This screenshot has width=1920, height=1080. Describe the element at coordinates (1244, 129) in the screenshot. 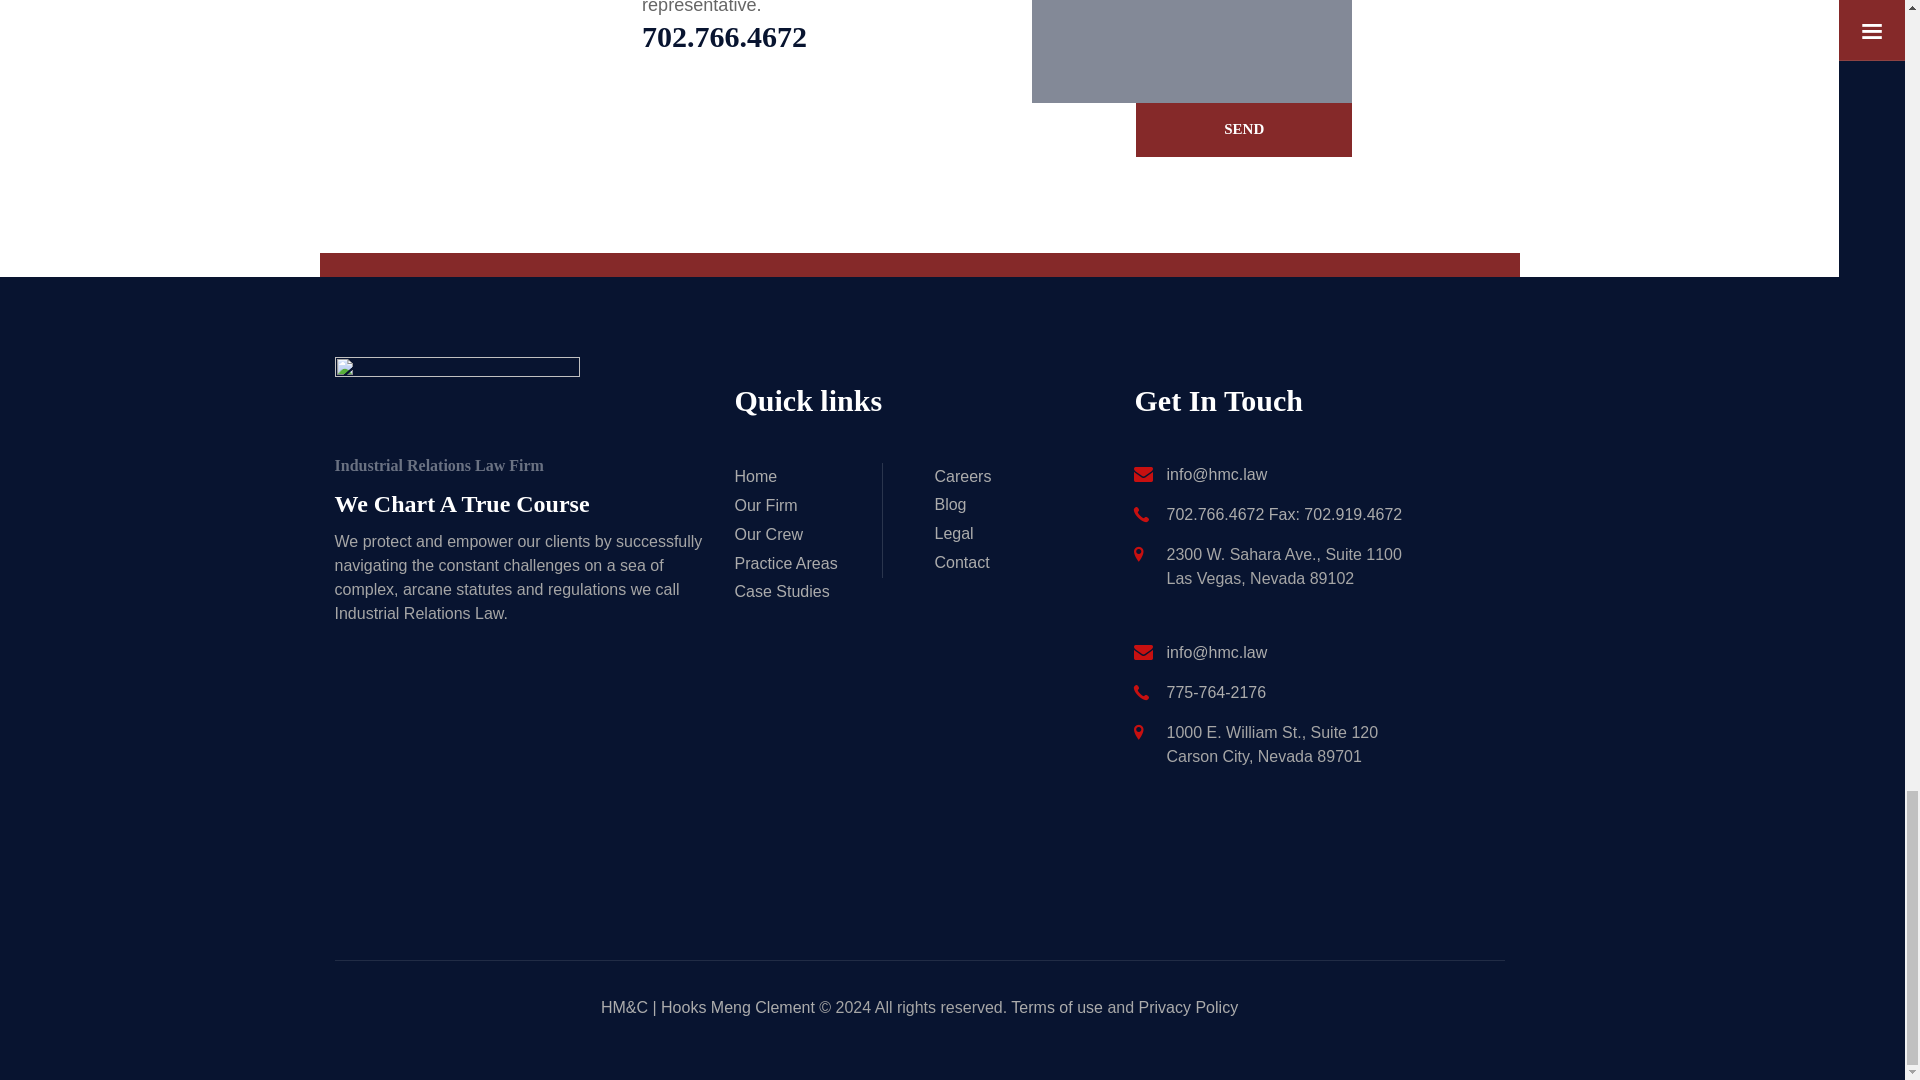

I see `Send` at that location.